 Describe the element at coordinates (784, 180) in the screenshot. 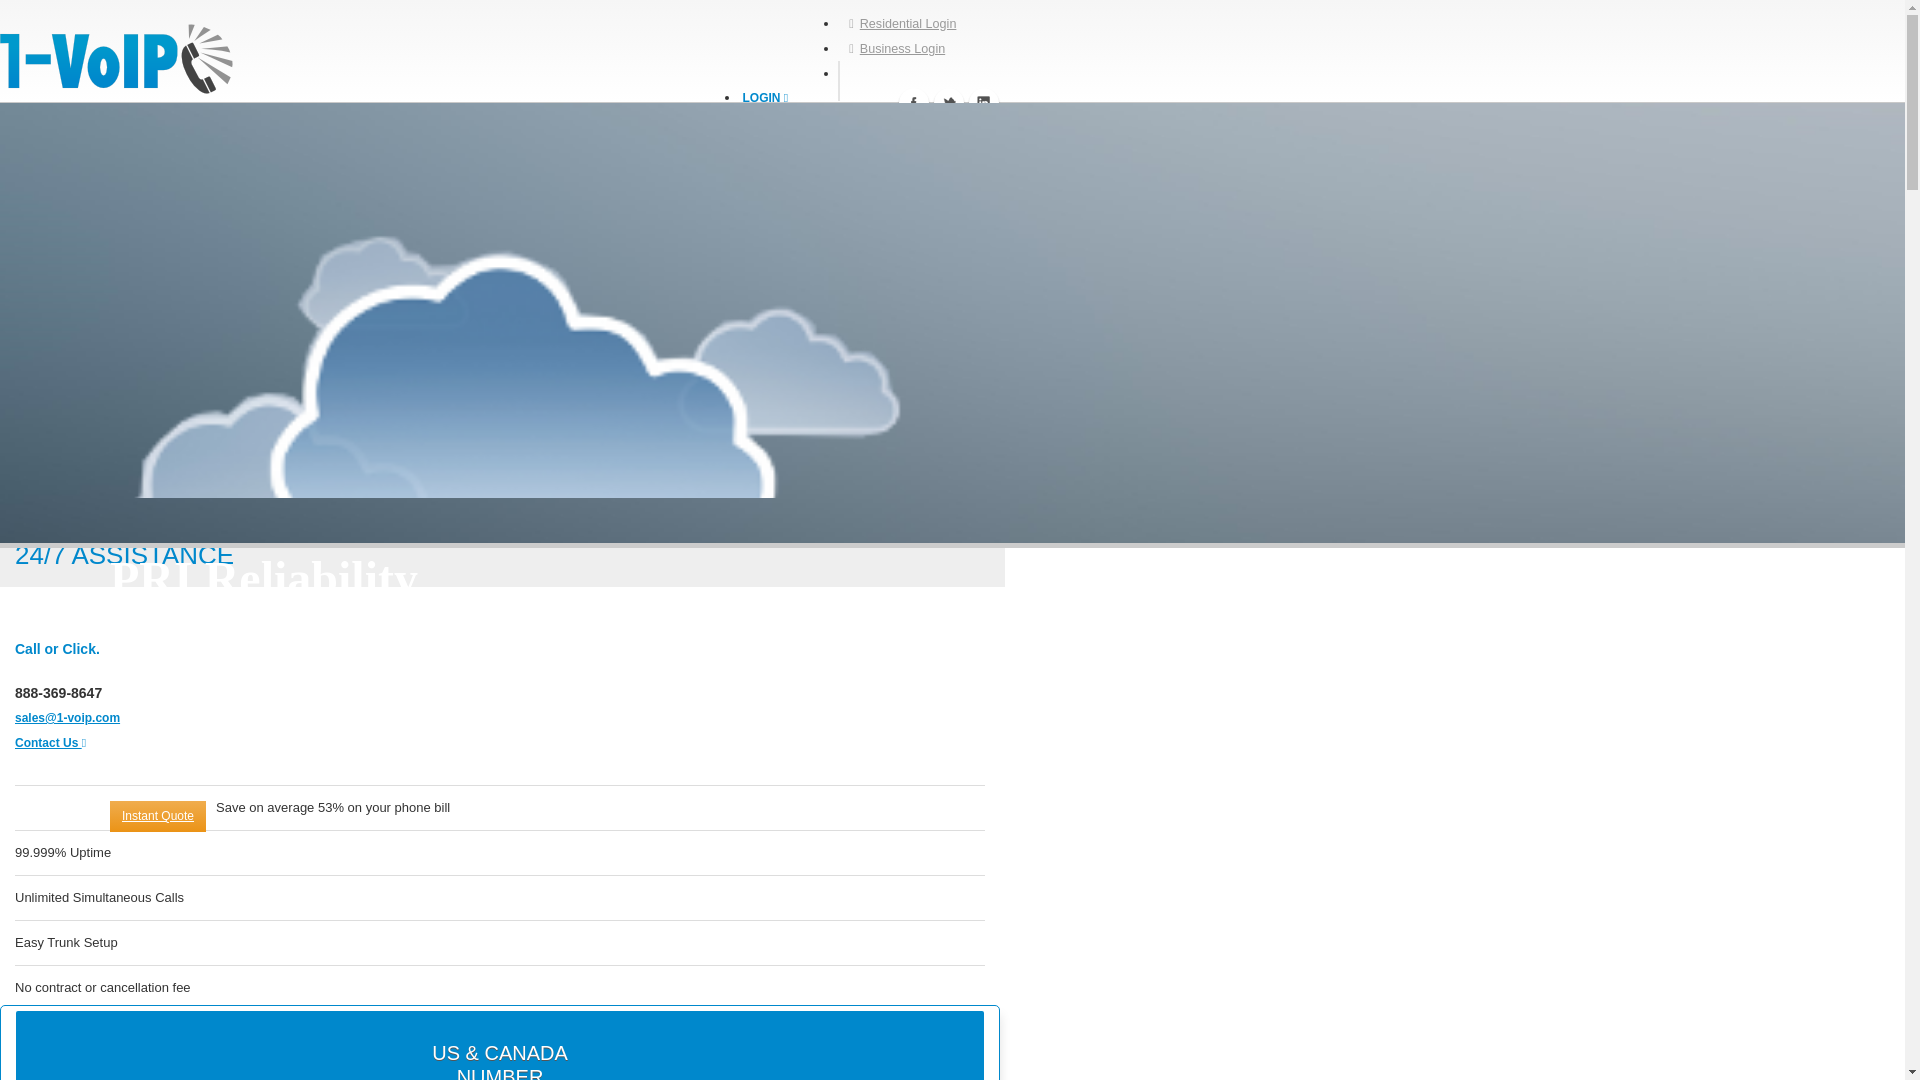

I see `BUSINESS VOIP` at that location.